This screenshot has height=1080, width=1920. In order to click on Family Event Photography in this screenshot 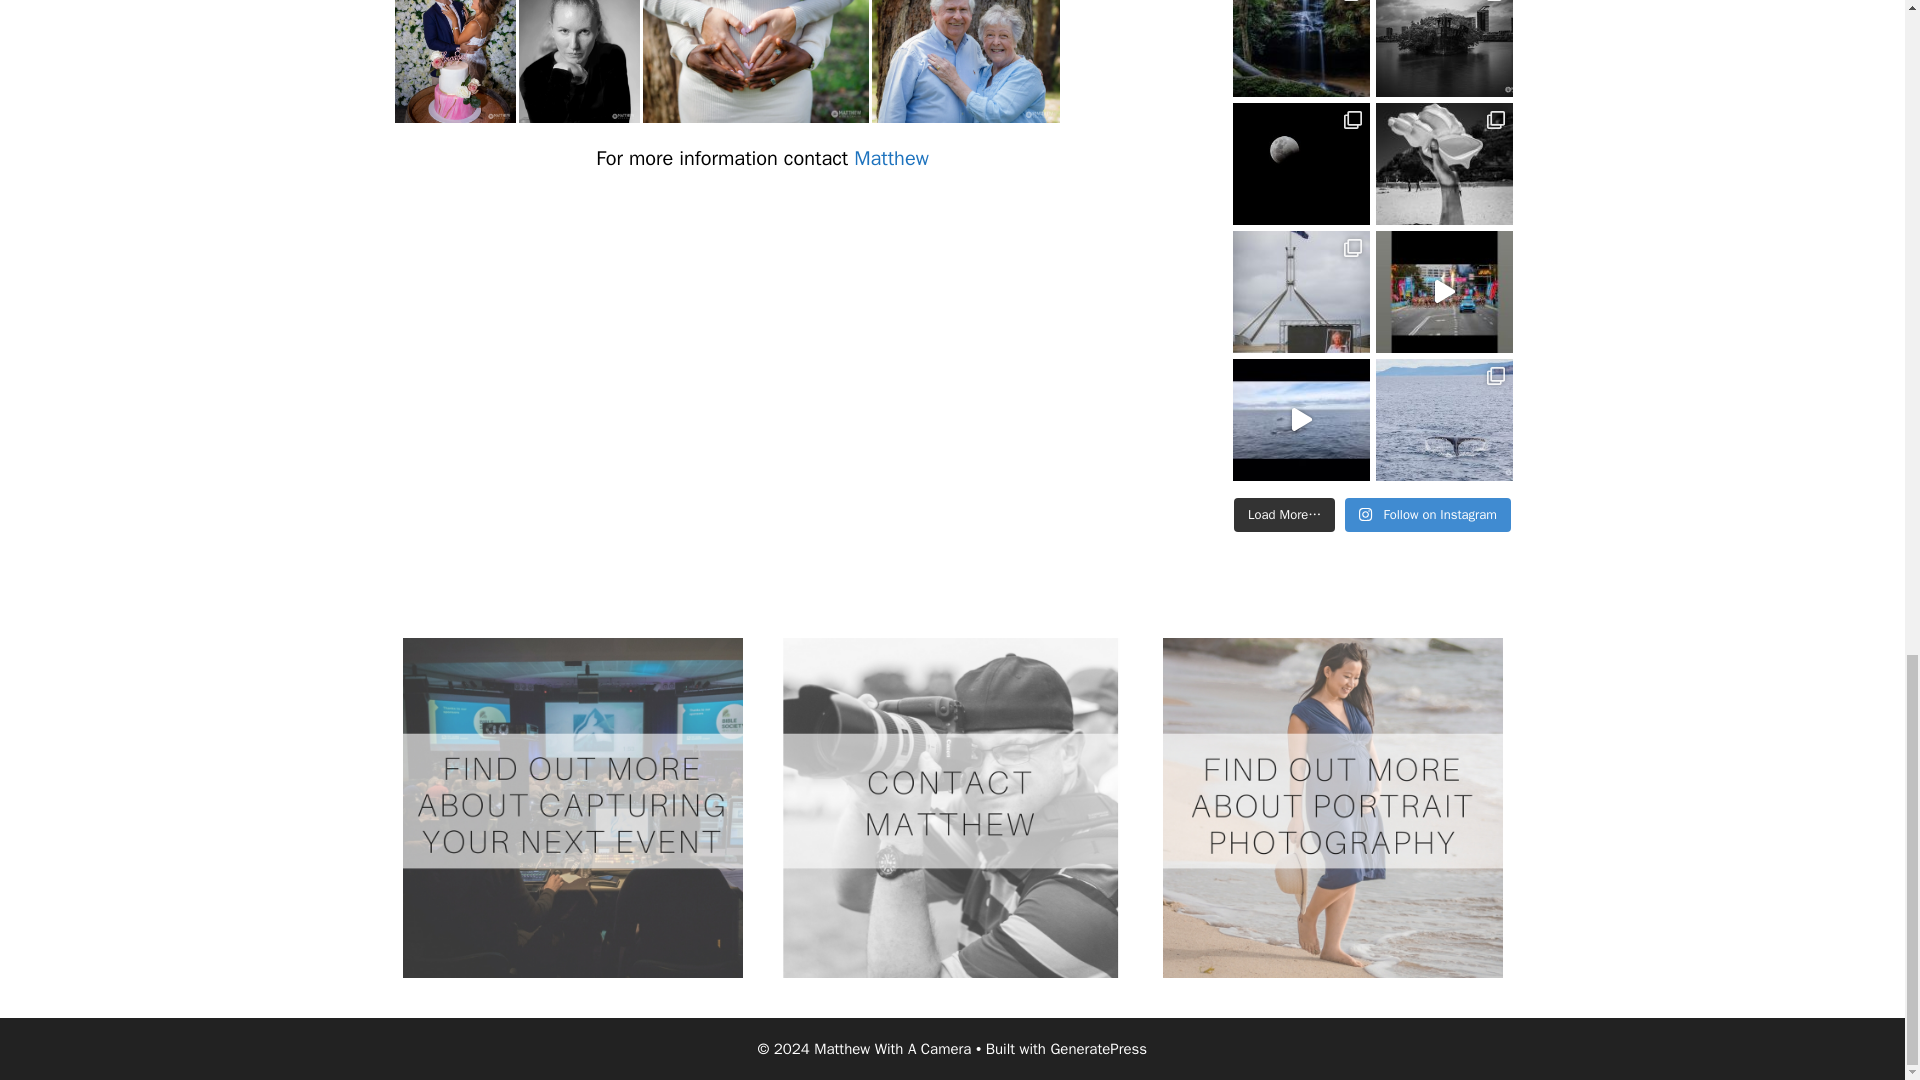, I will do `click(454, 62)`.